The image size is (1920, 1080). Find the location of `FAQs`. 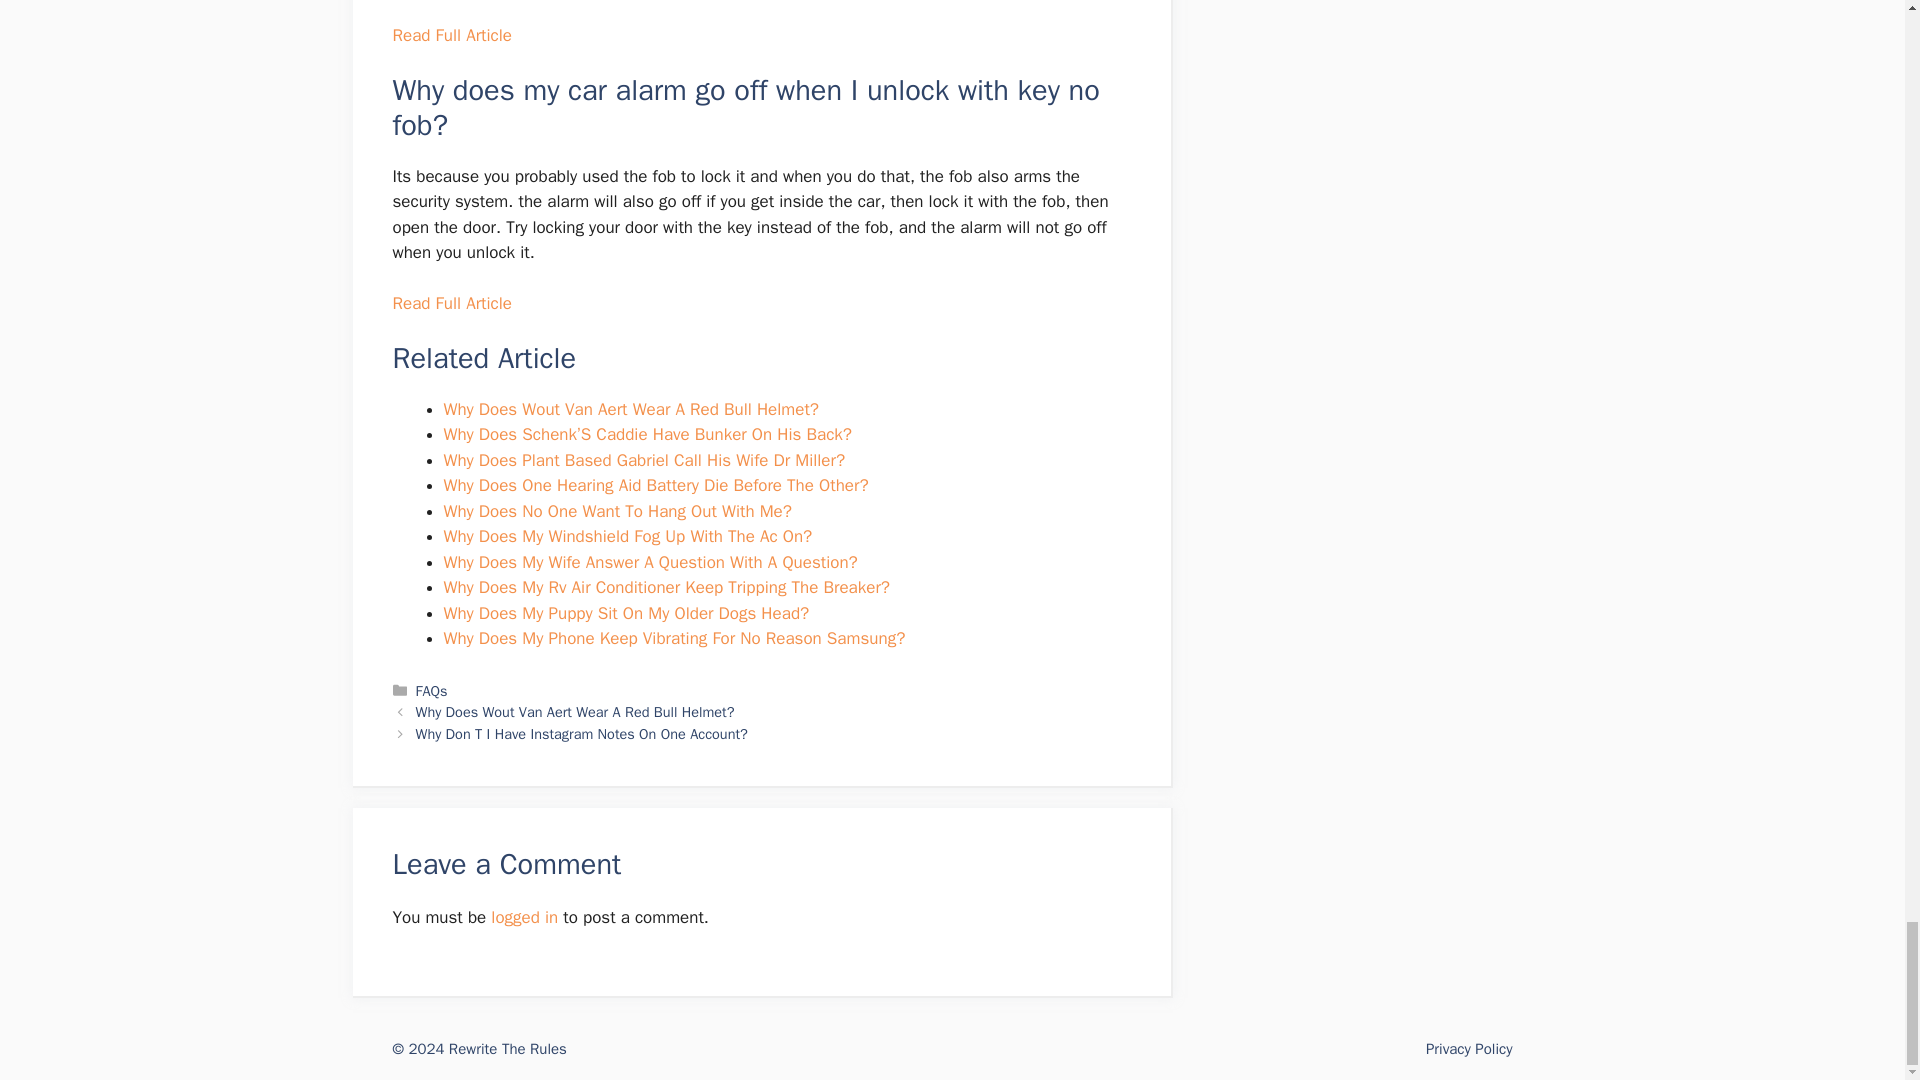

FAQs is located at coordinates (432, 690).